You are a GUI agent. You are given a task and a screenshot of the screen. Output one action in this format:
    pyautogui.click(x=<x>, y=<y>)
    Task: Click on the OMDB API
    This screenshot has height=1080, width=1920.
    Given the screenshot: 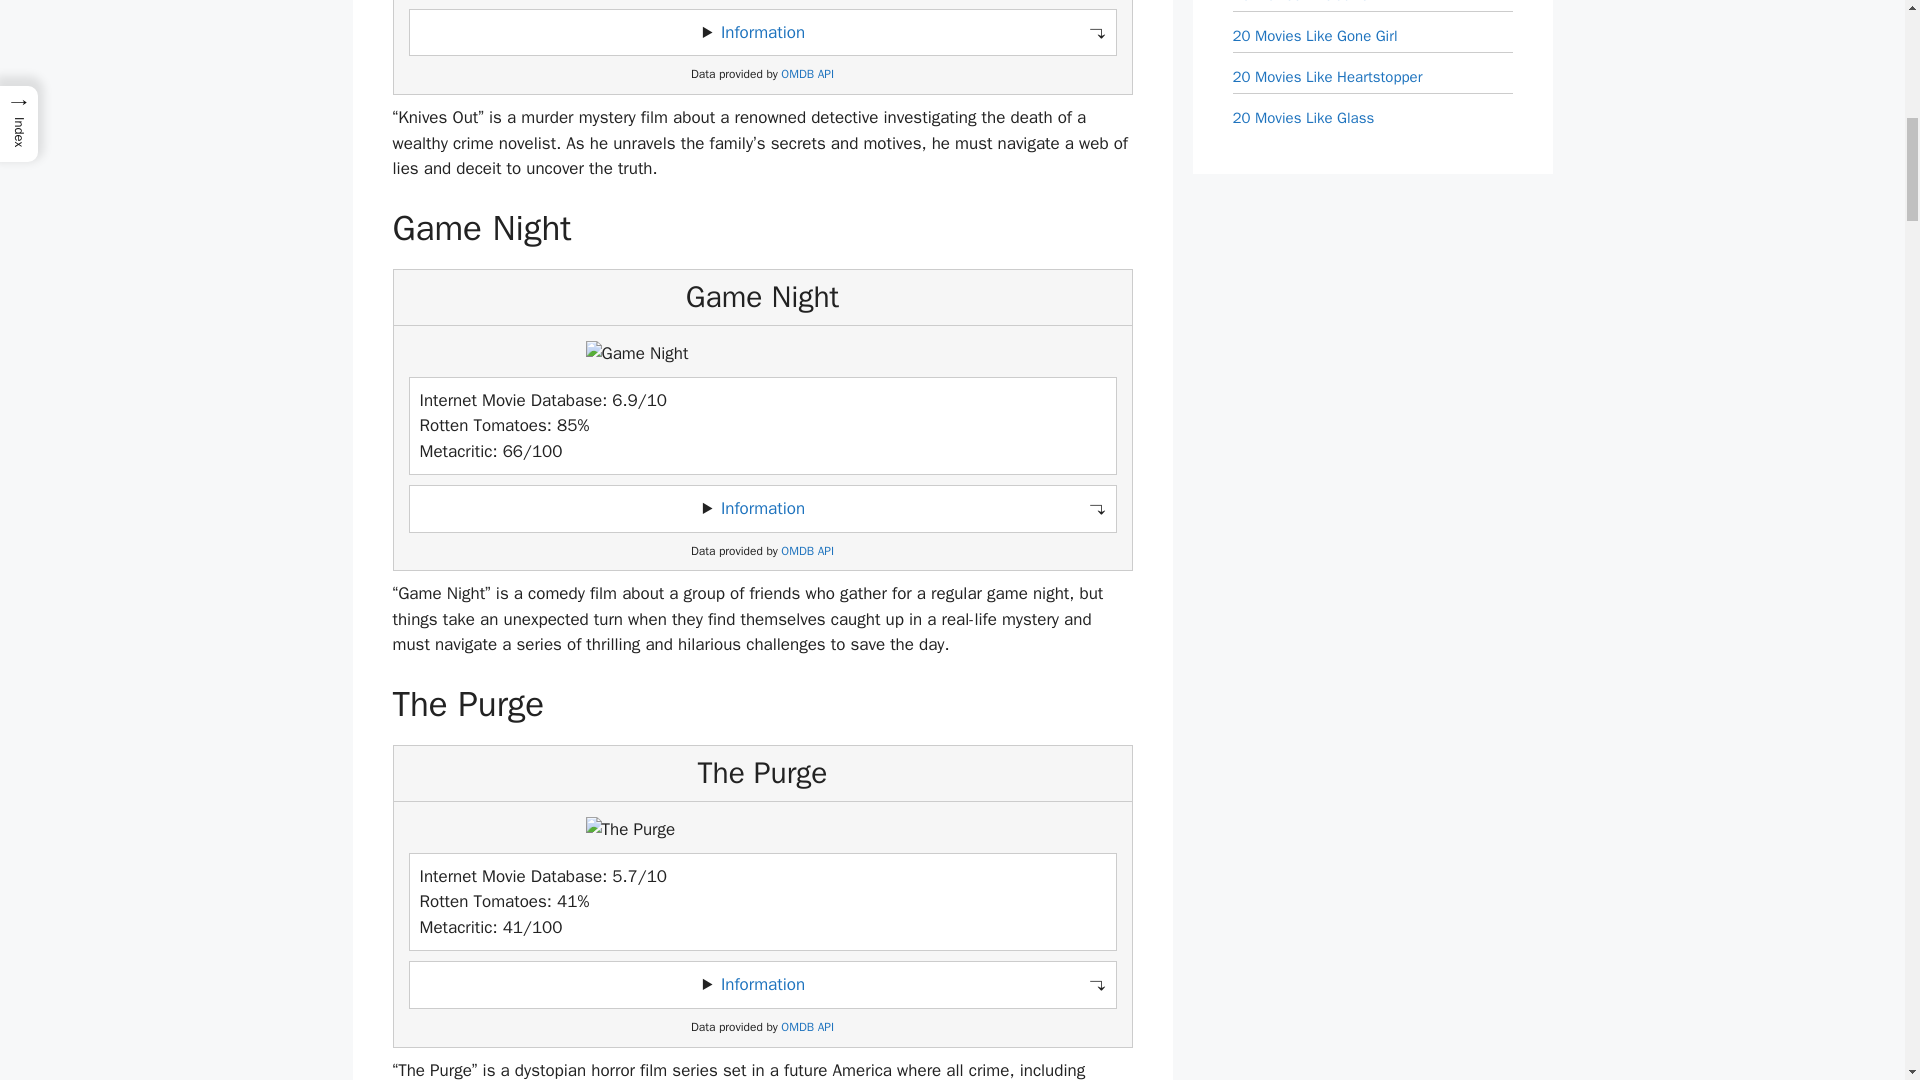 What is the action you would take?
    pyautogui.click(x=807, y=74)
    